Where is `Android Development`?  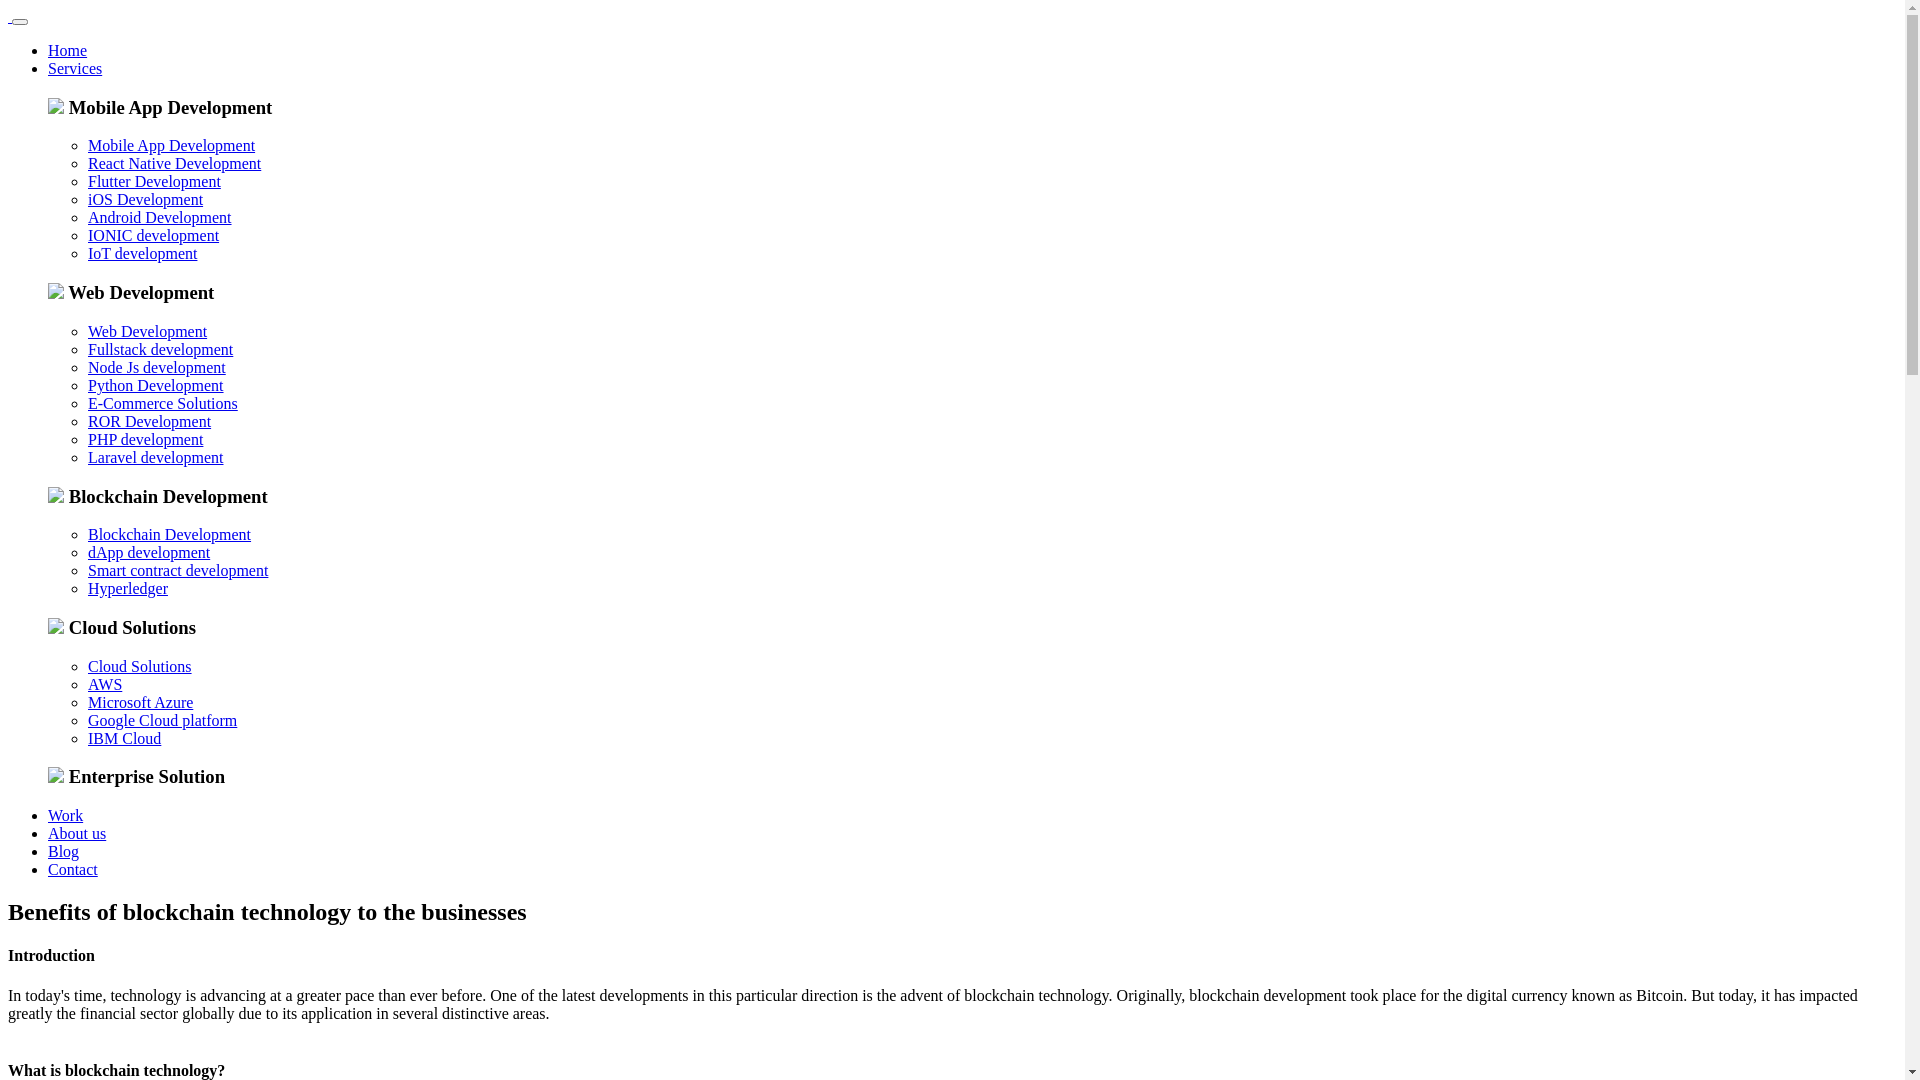
Android Development is located at coordinates (160, 218).